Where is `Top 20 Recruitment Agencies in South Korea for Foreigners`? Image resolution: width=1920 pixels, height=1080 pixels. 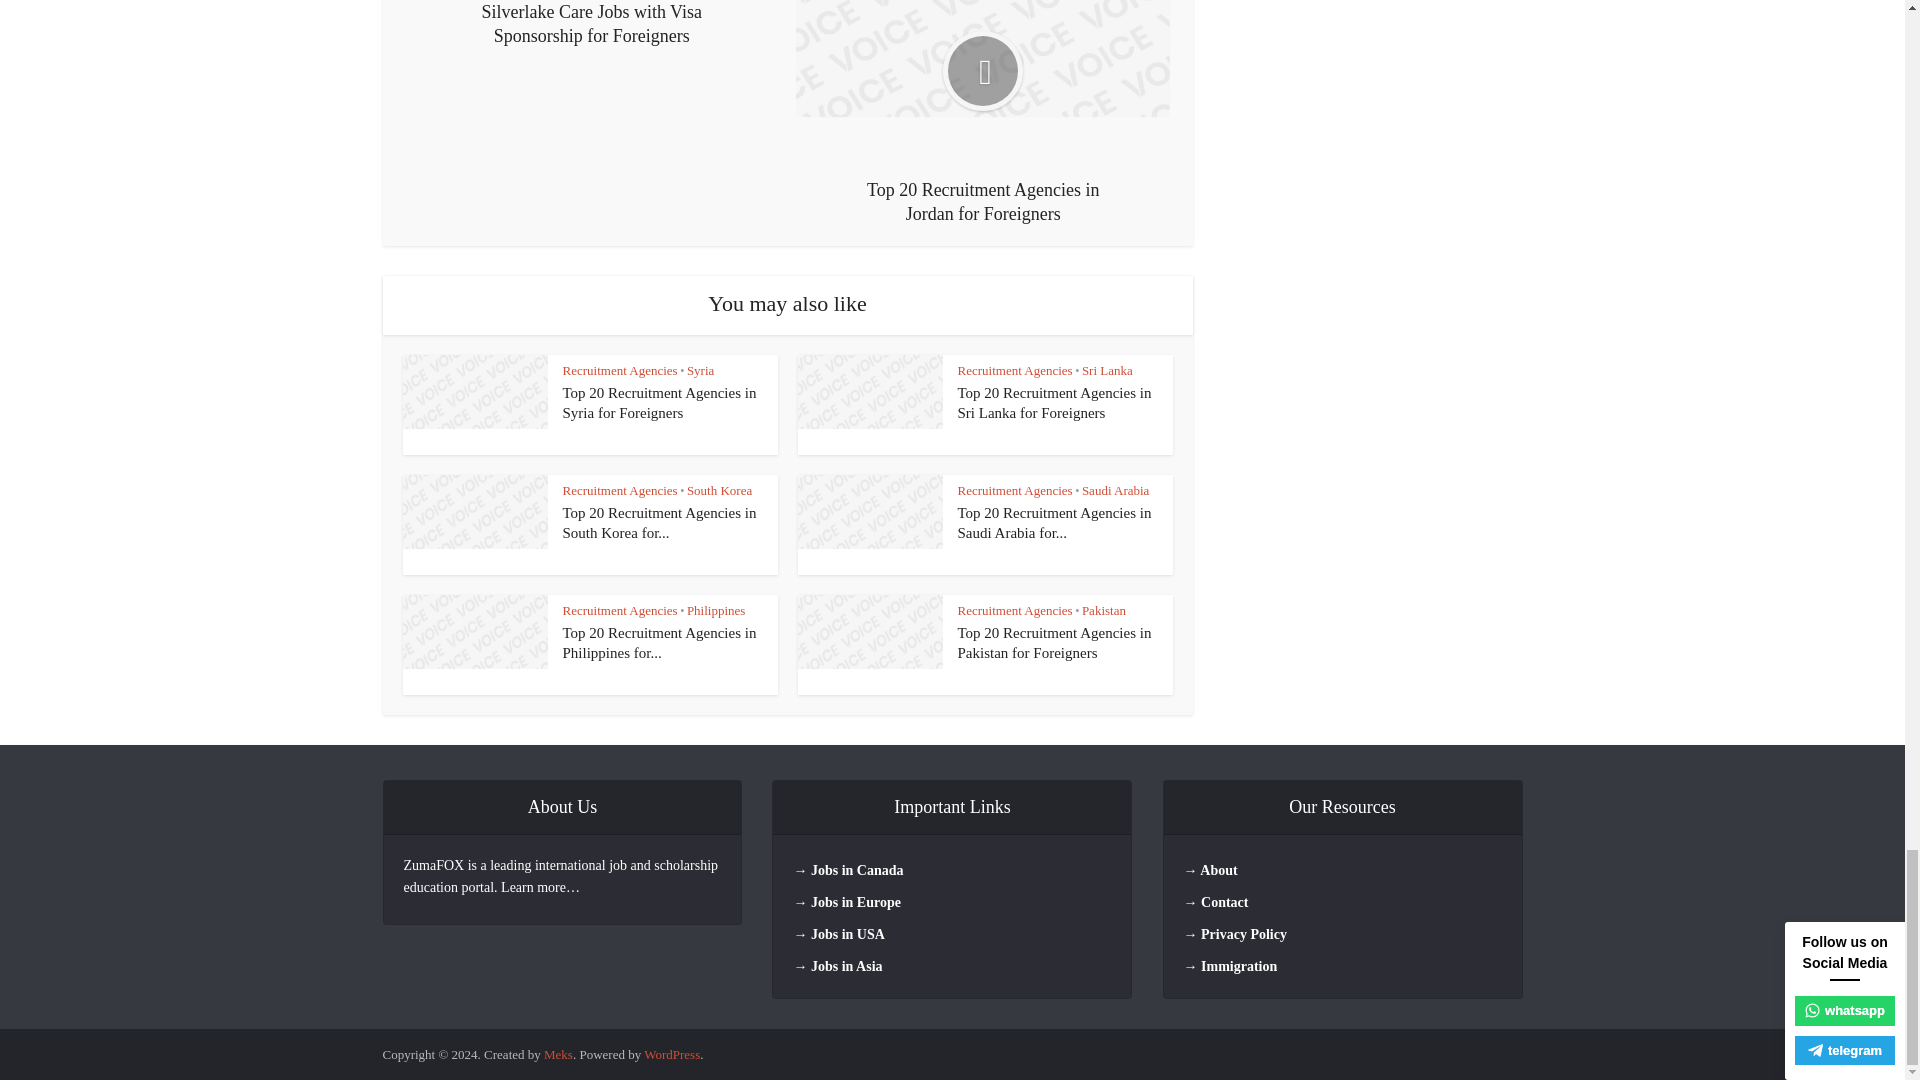
Top 20 Recruitment Agencies in South Korea for Foreigners is located at coordinates (659, 523).